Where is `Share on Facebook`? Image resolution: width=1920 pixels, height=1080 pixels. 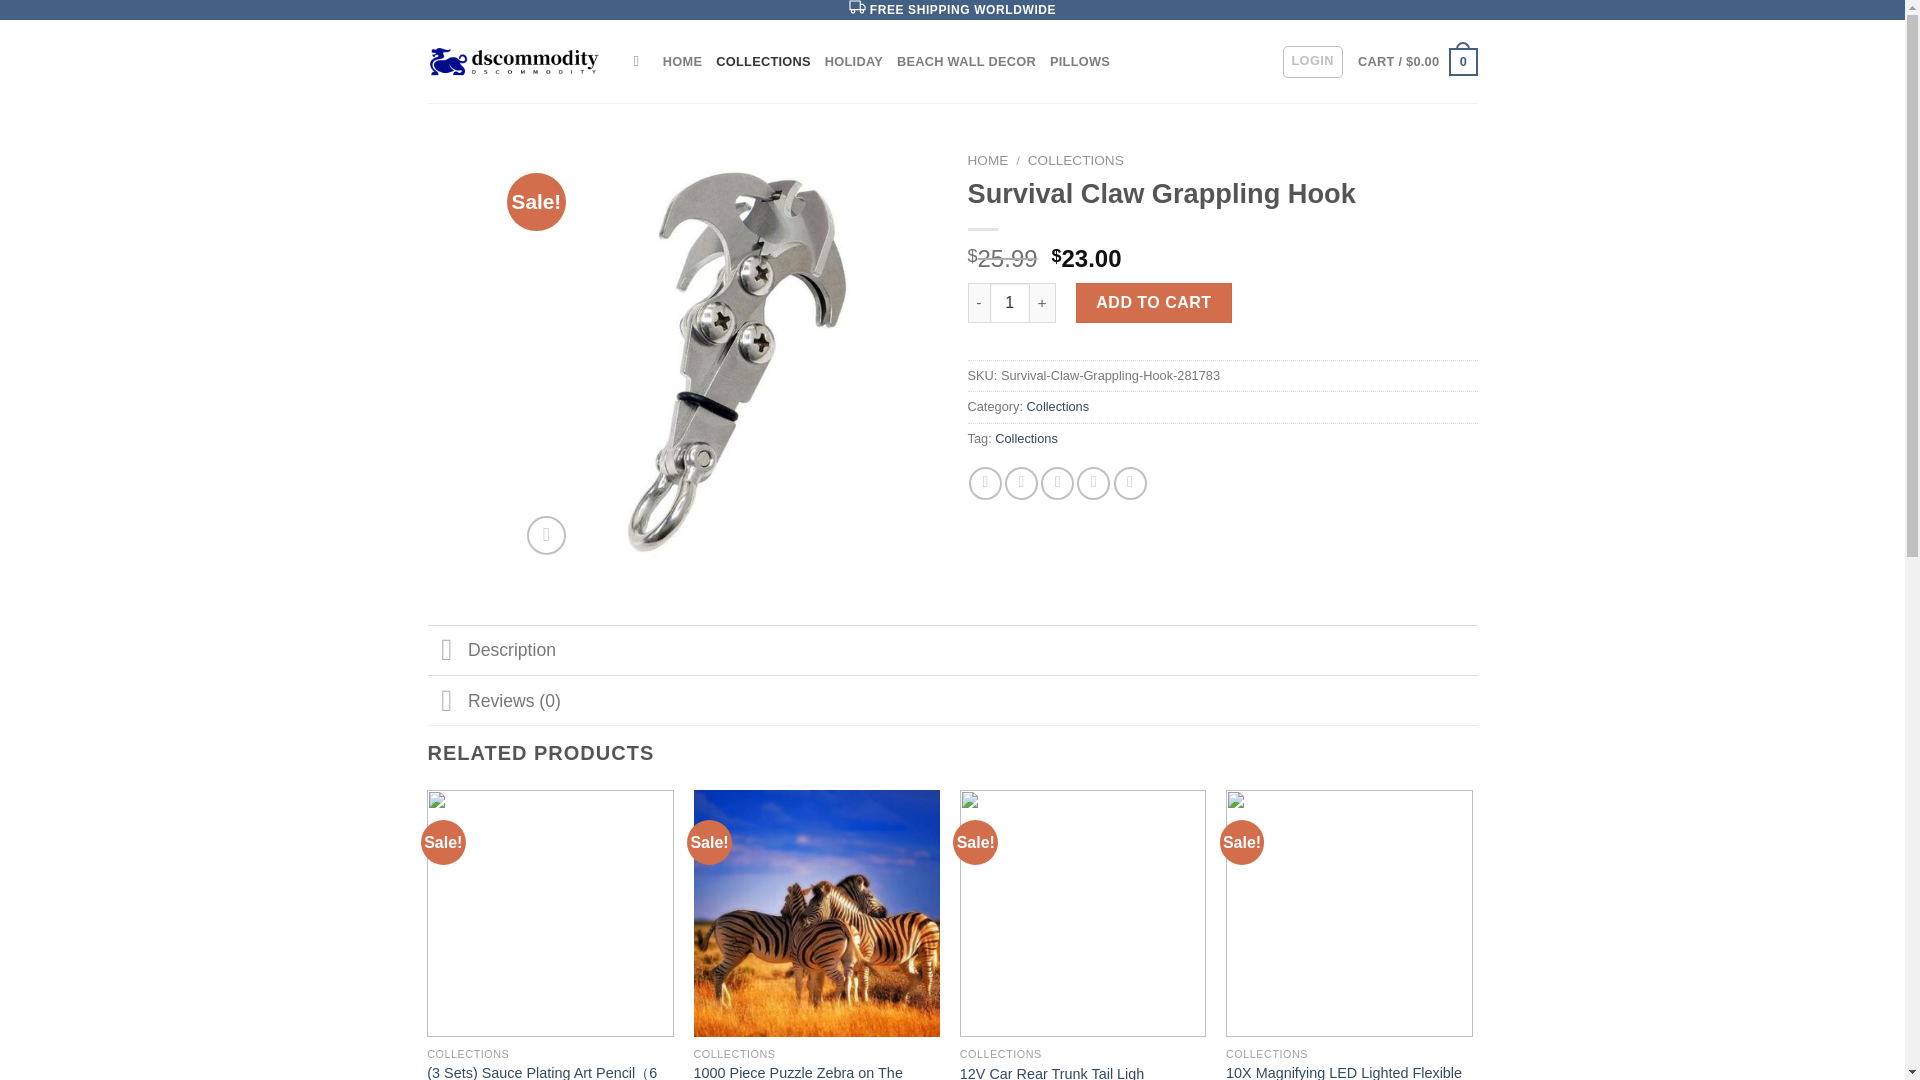
Share on Facebook is located at coordinates (986, 483).